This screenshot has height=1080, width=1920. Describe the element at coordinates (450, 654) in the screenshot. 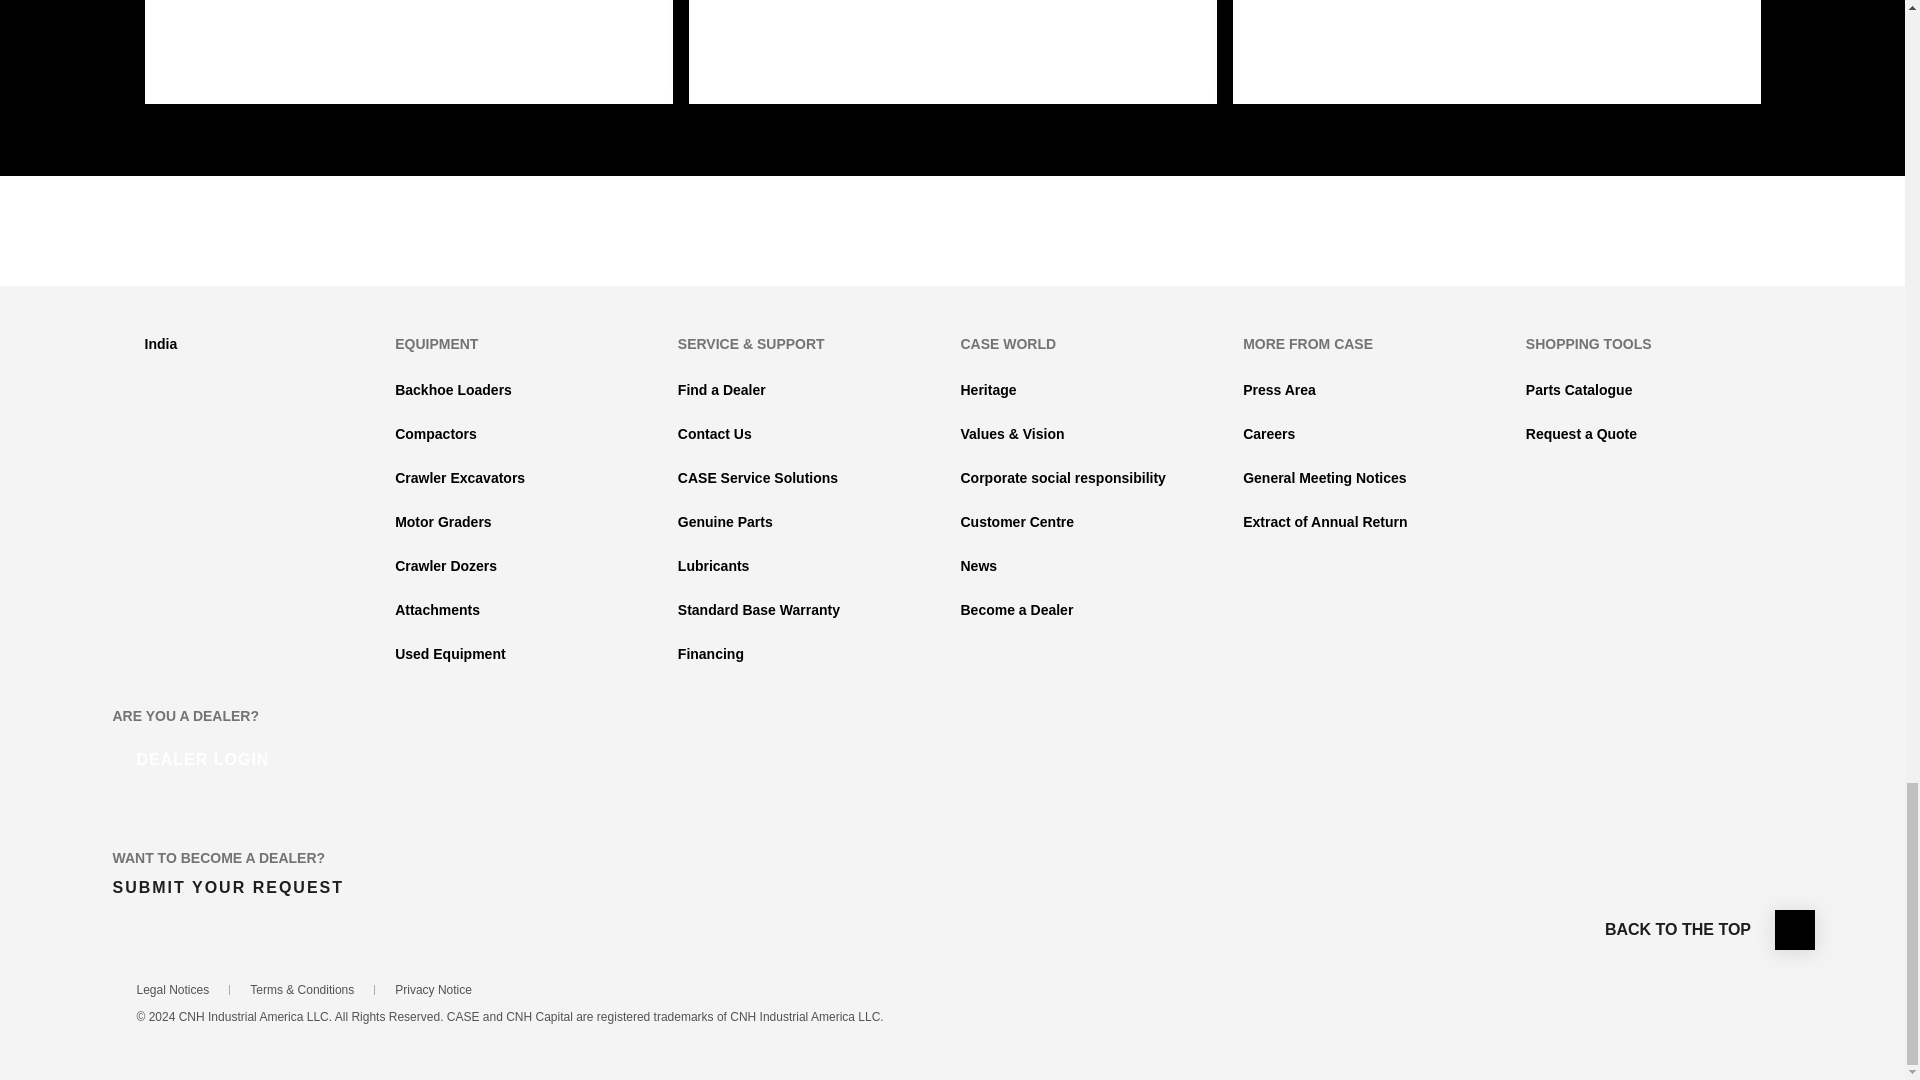

I see `Used Equipment` at that location.